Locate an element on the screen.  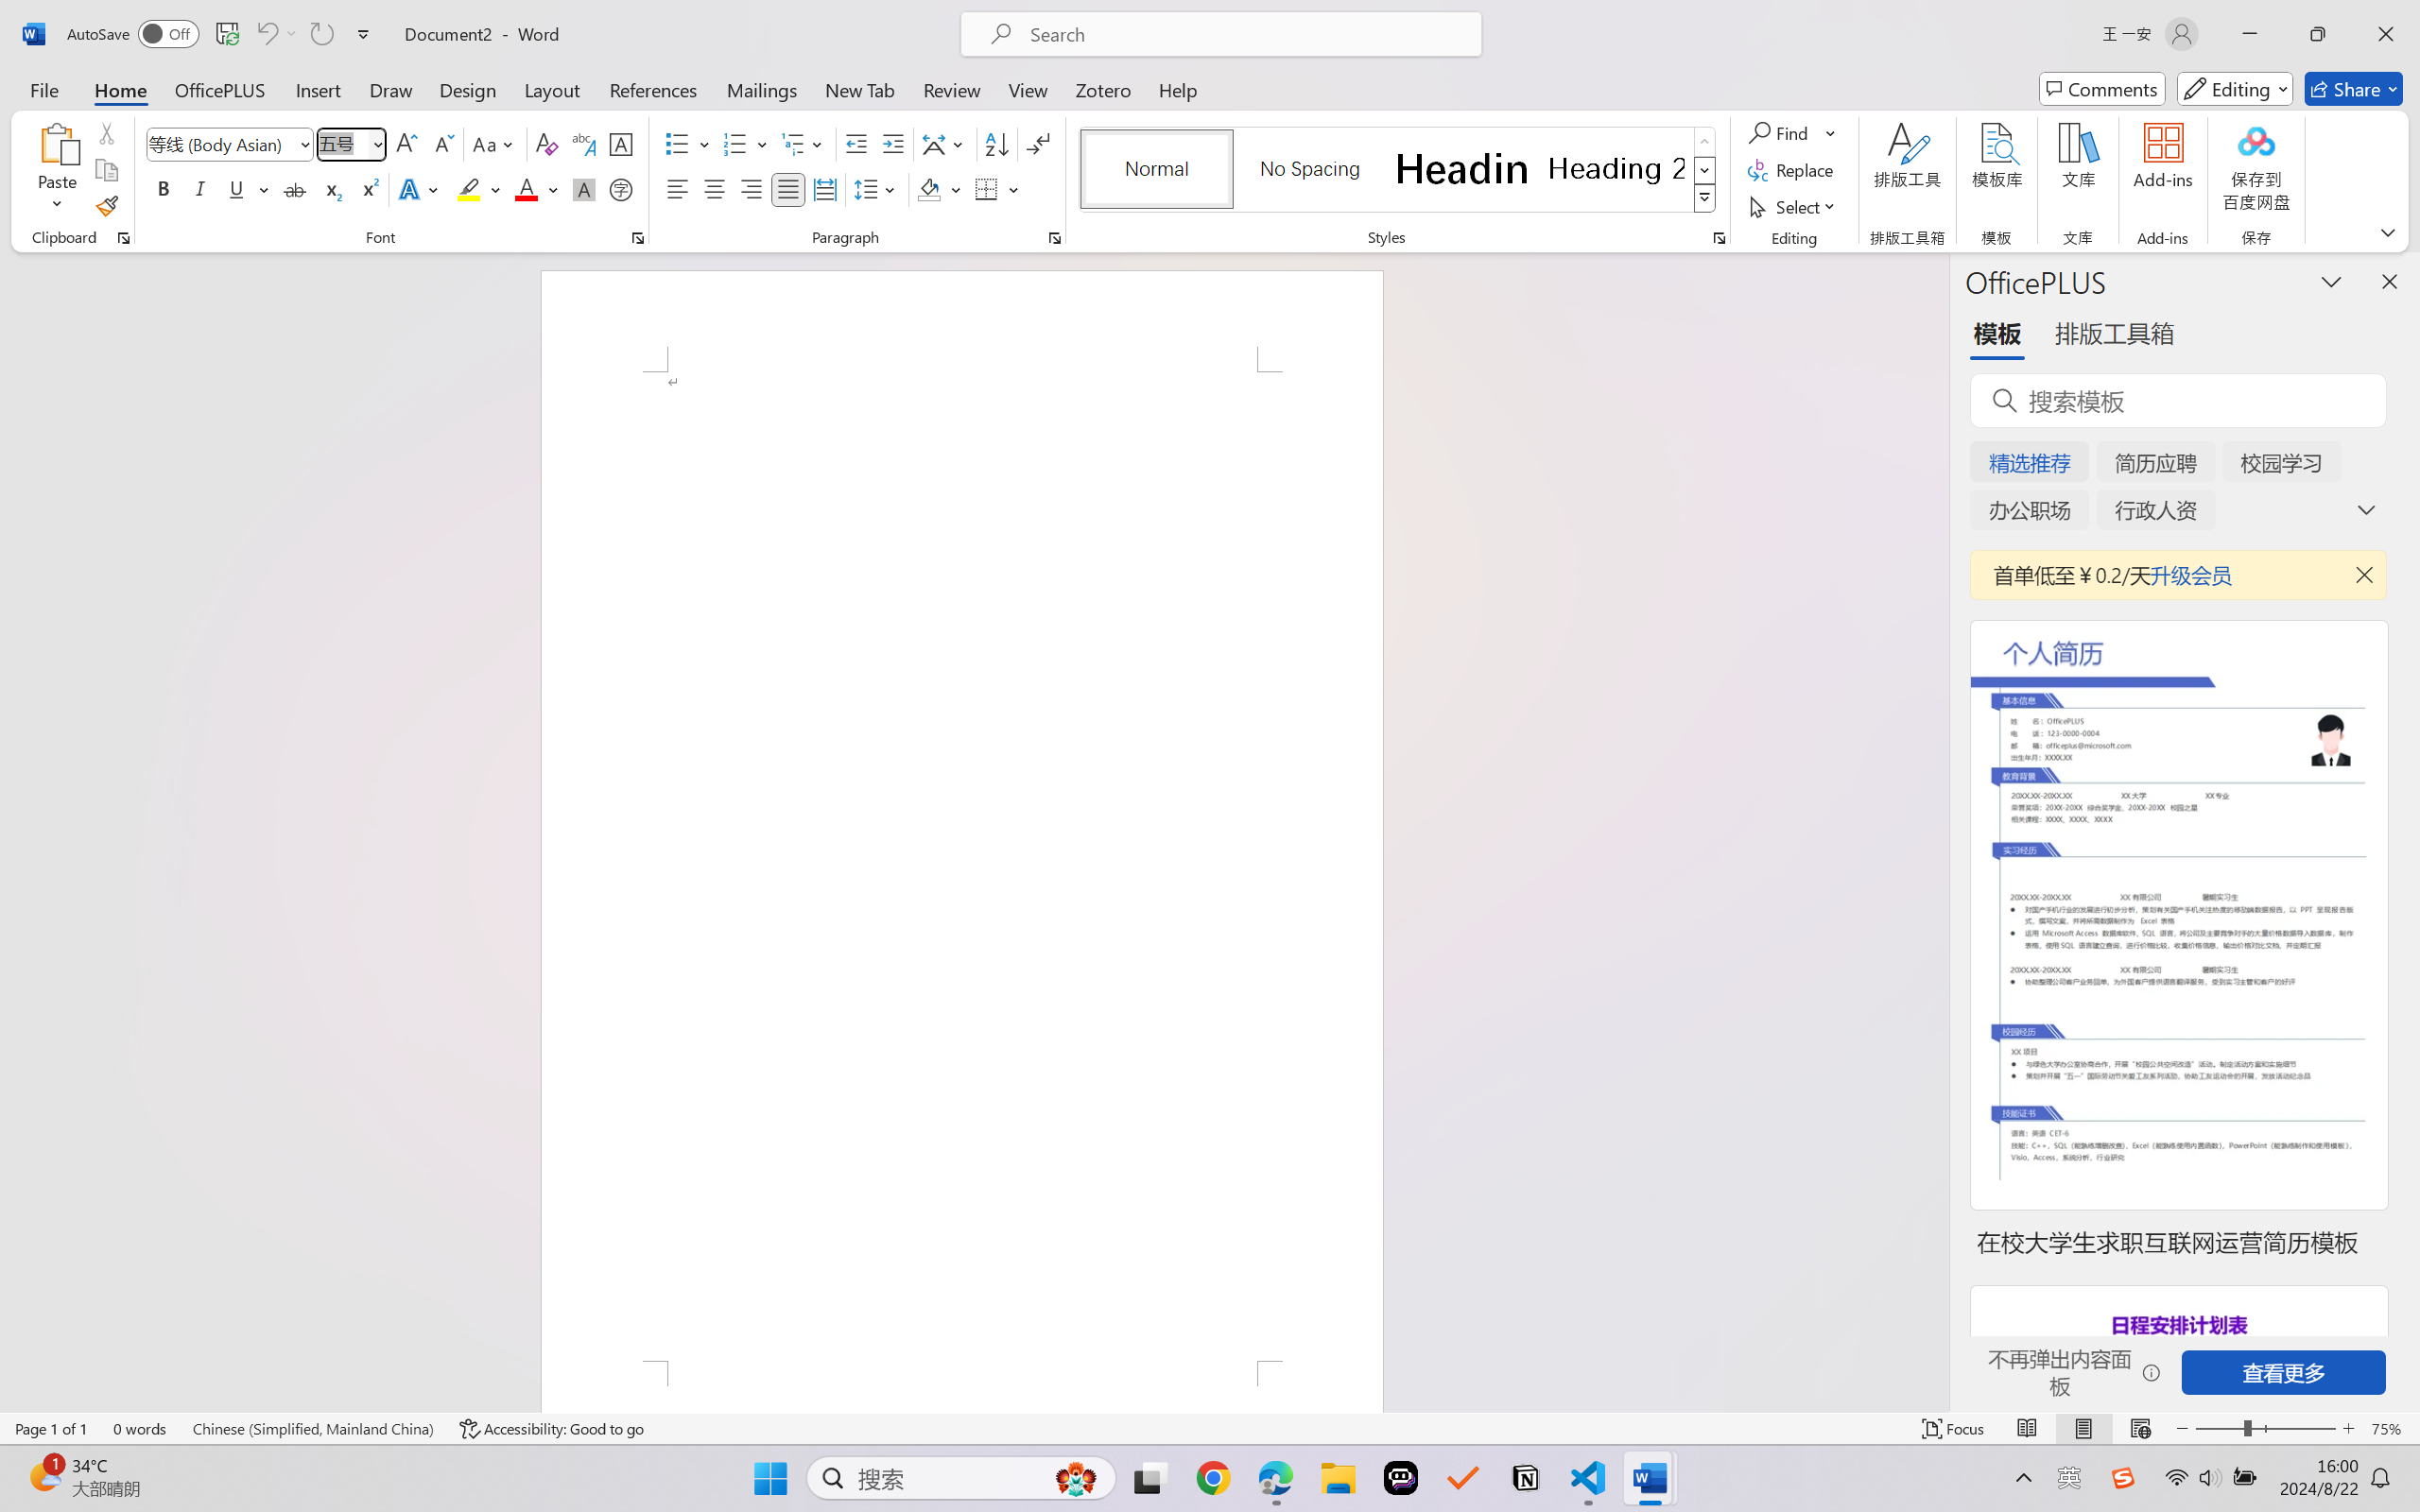
Text Highlight Color Yellow is located at coordinates (469, 189).